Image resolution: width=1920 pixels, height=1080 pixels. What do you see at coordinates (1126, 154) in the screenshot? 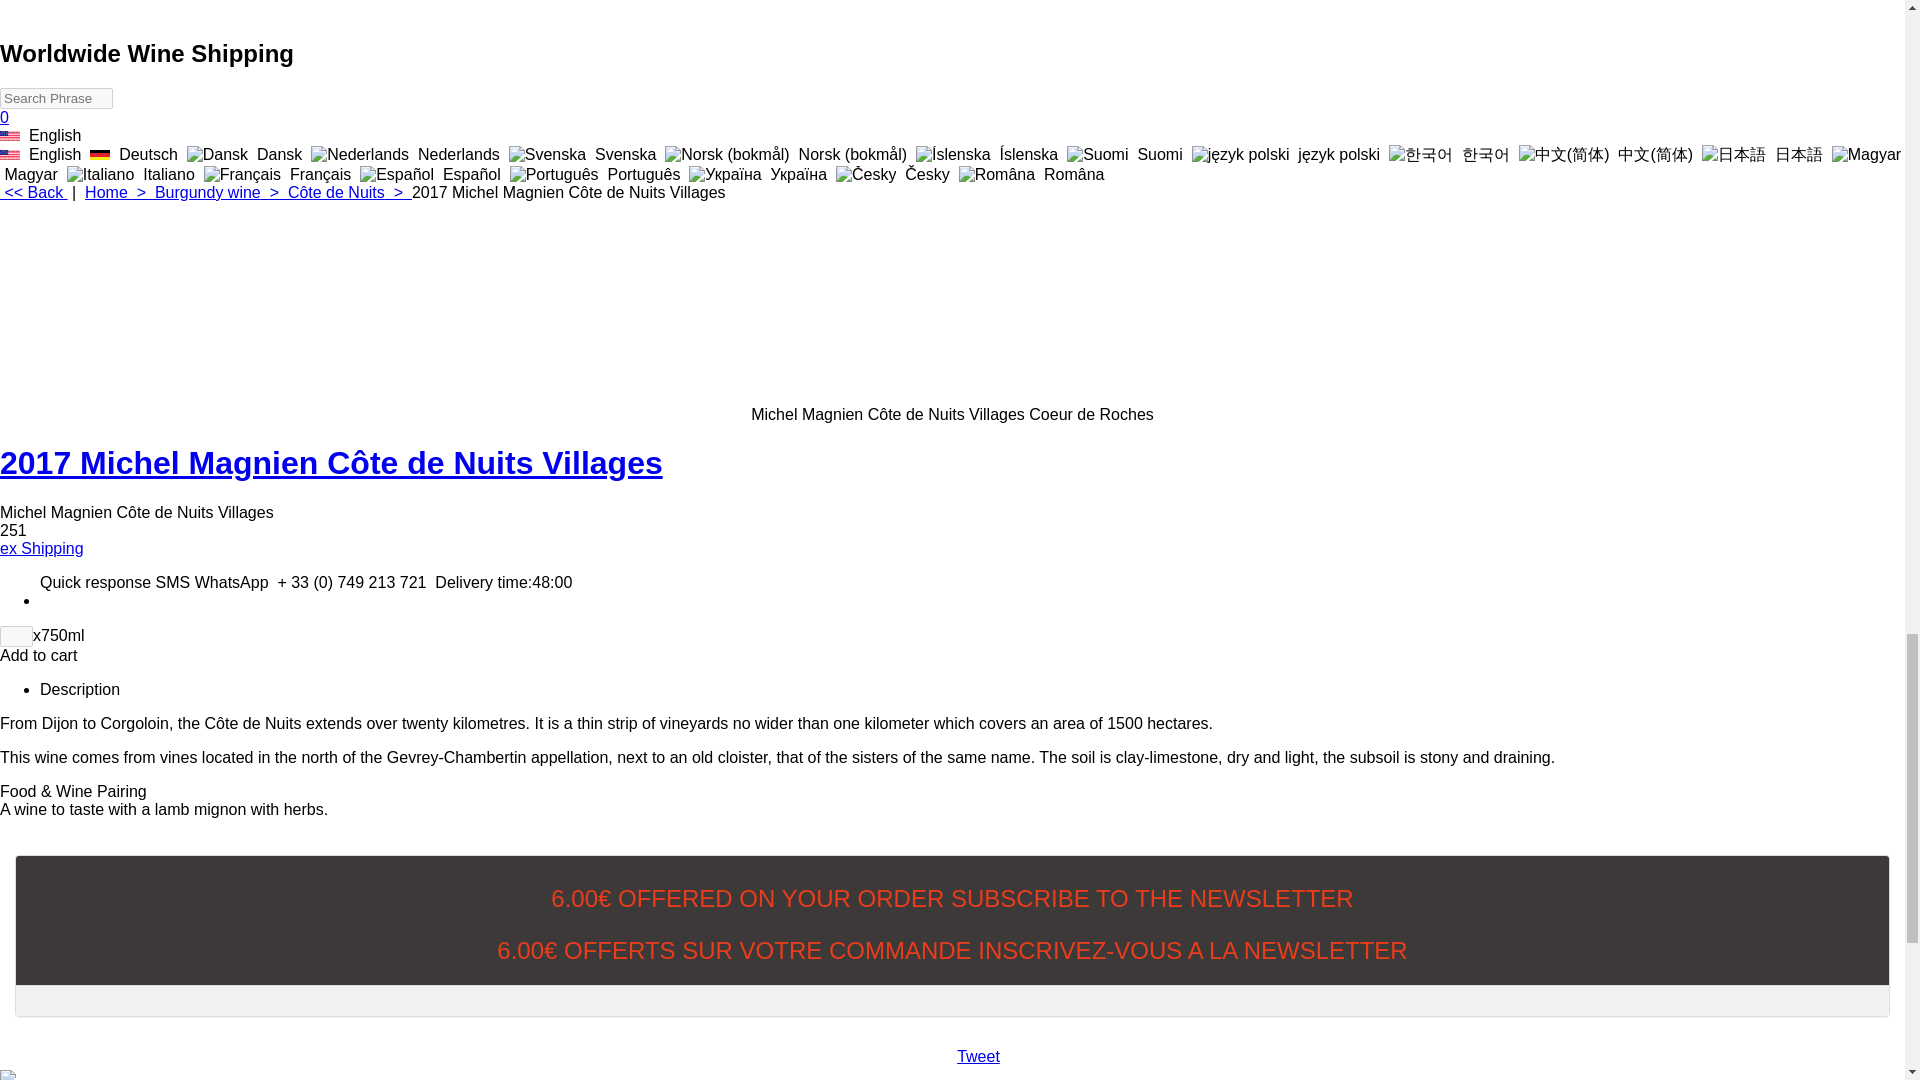
I see ` Suomi ` at bounding box center [1126, 154].